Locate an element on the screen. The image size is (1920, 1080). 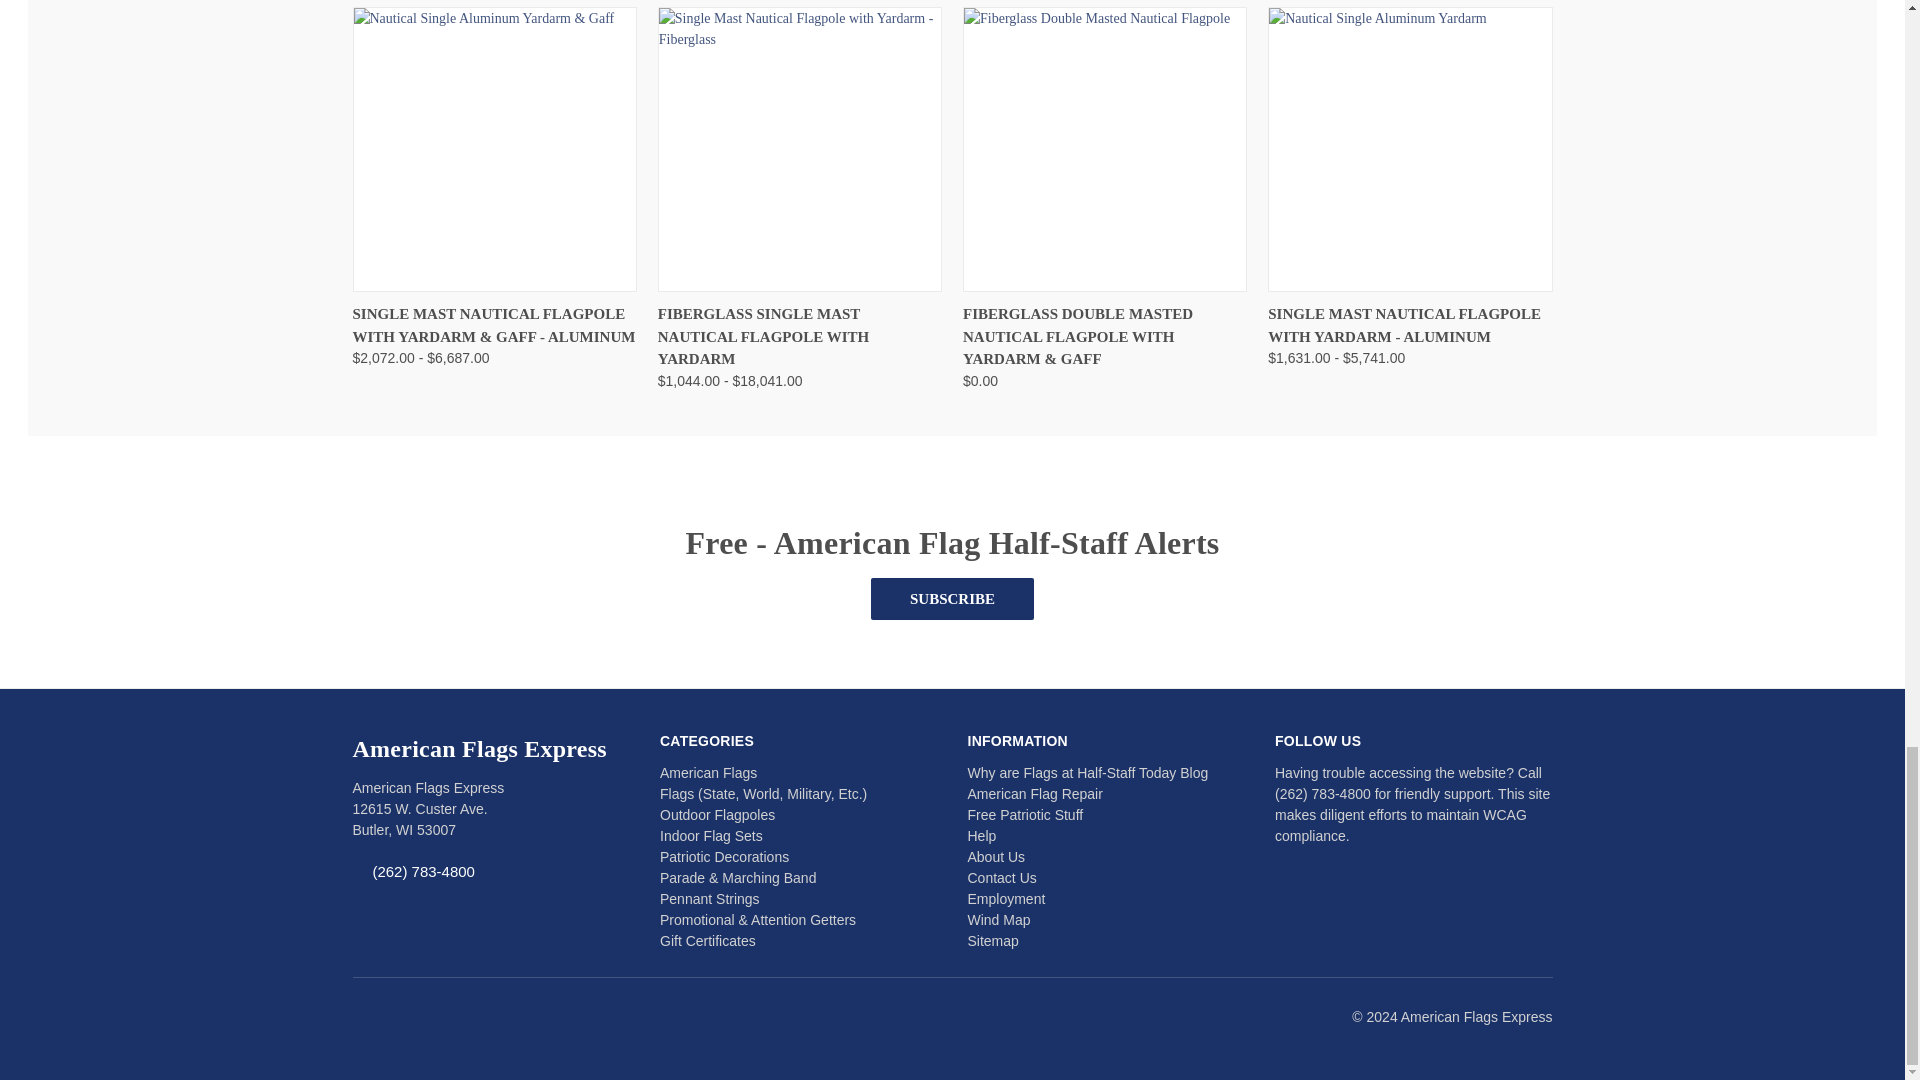
Single Mast Nautical Flagpole with Yardarm - Fiberglass is located at coordinates (799, 148).